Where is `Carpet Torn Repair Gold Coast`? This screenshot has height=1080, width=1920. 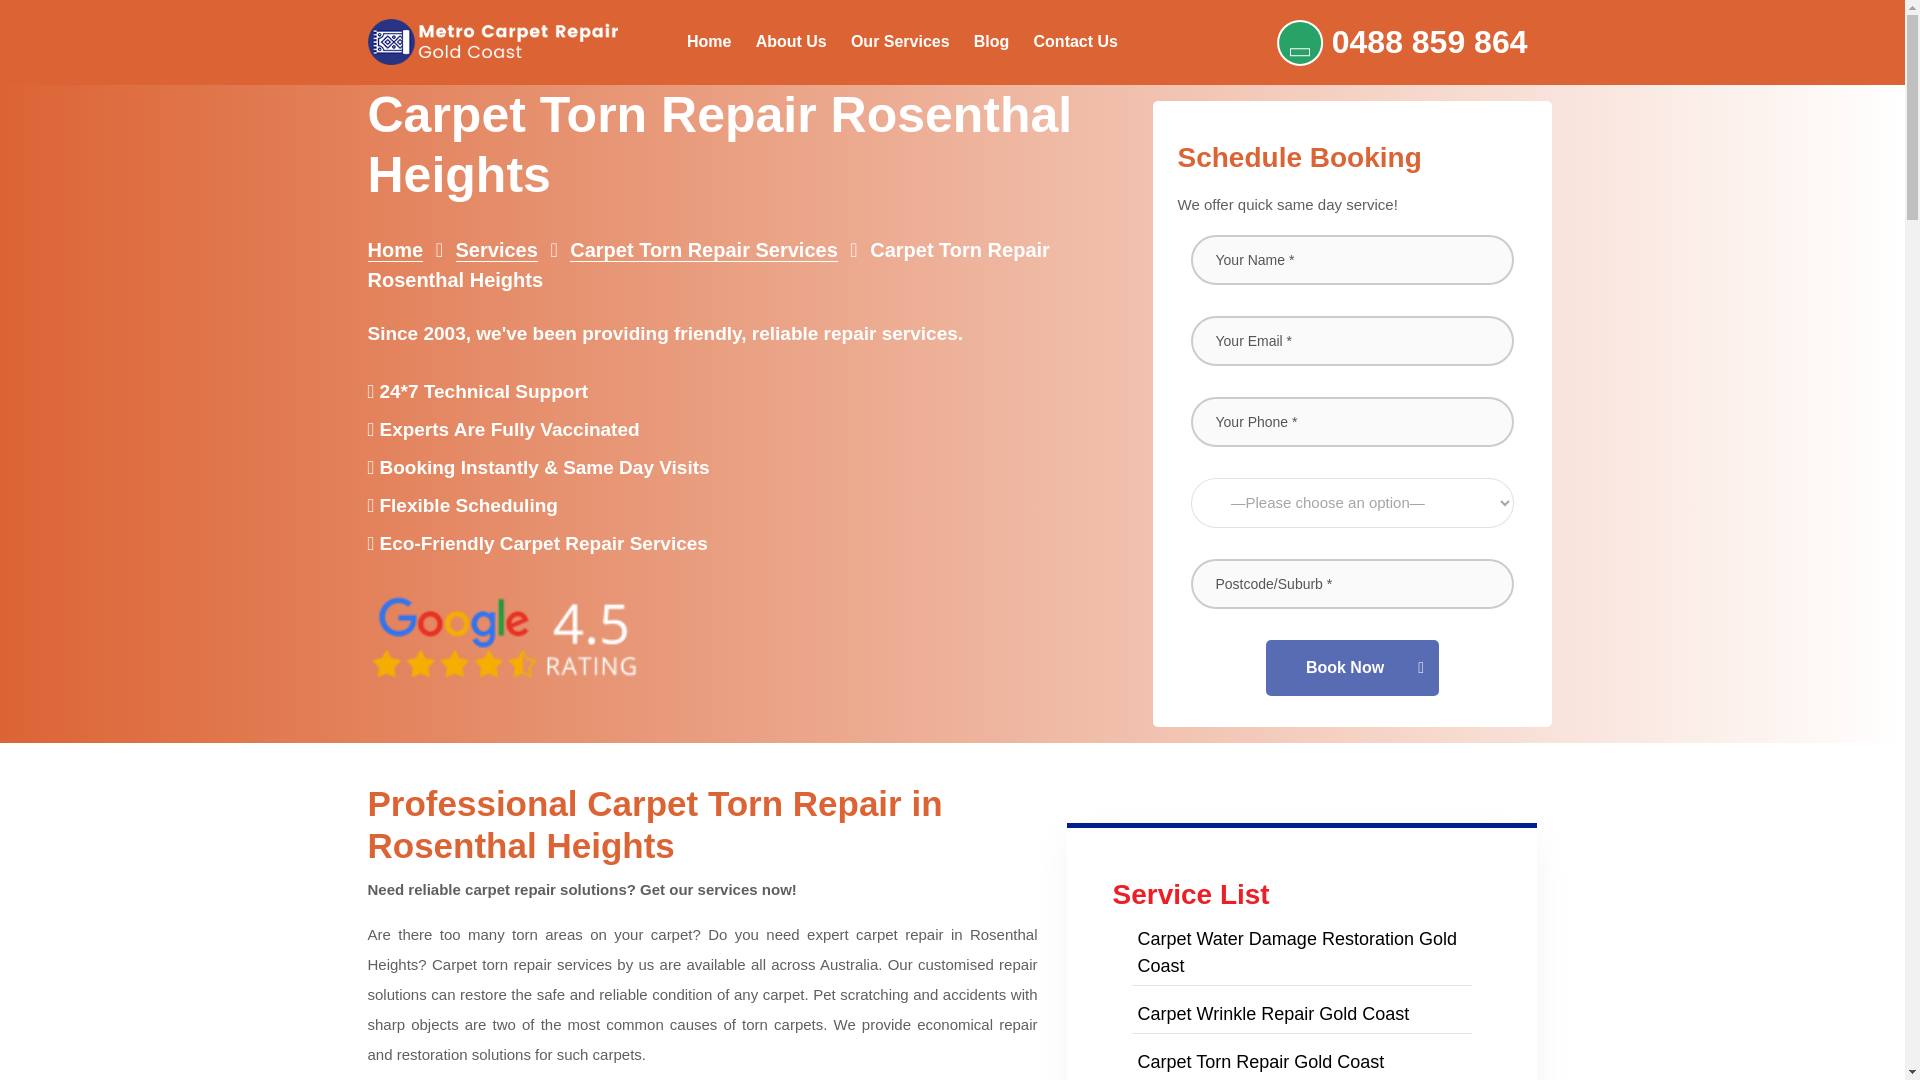 Carpet Torn Repair Gold Coast is located at coordinates (1260, 1062).